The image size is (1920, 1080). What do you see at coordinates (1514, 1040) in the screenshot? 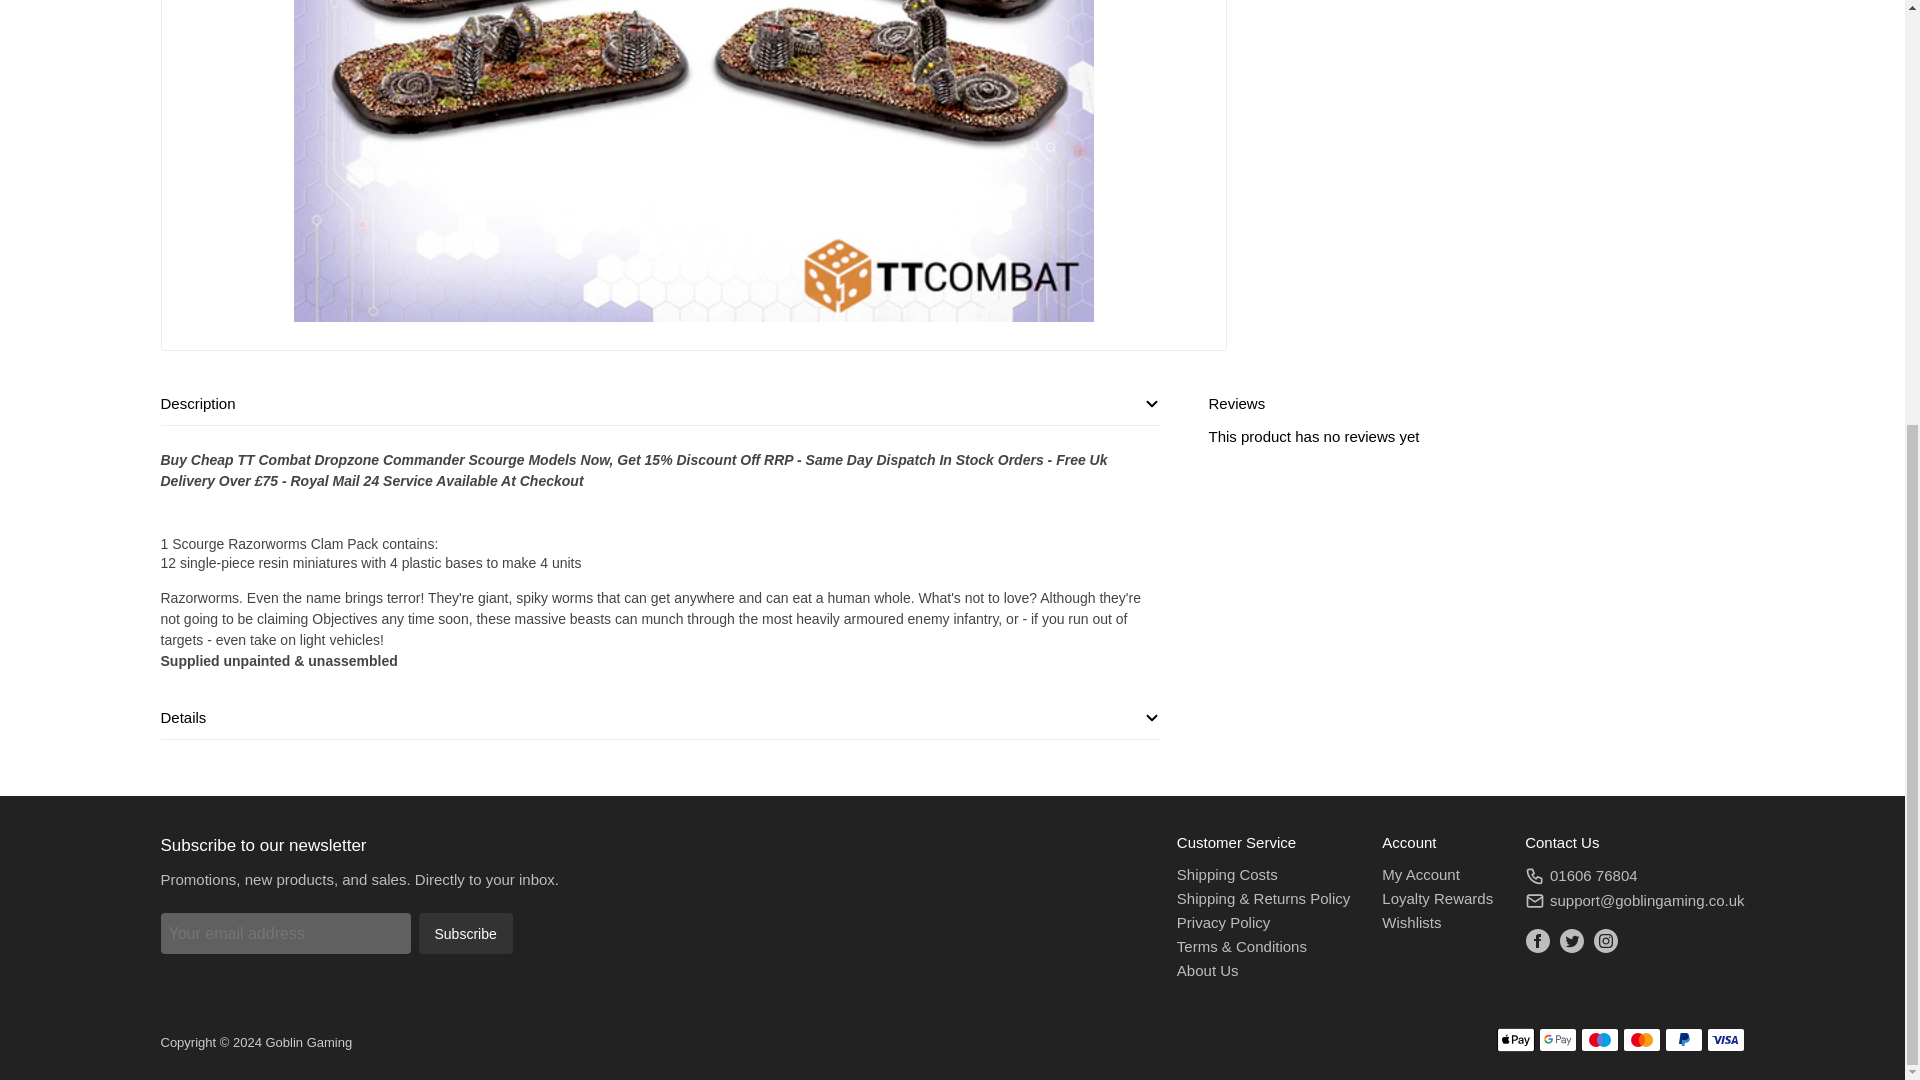
I see `Apple Pay` at bounding box center [1514, 1040].